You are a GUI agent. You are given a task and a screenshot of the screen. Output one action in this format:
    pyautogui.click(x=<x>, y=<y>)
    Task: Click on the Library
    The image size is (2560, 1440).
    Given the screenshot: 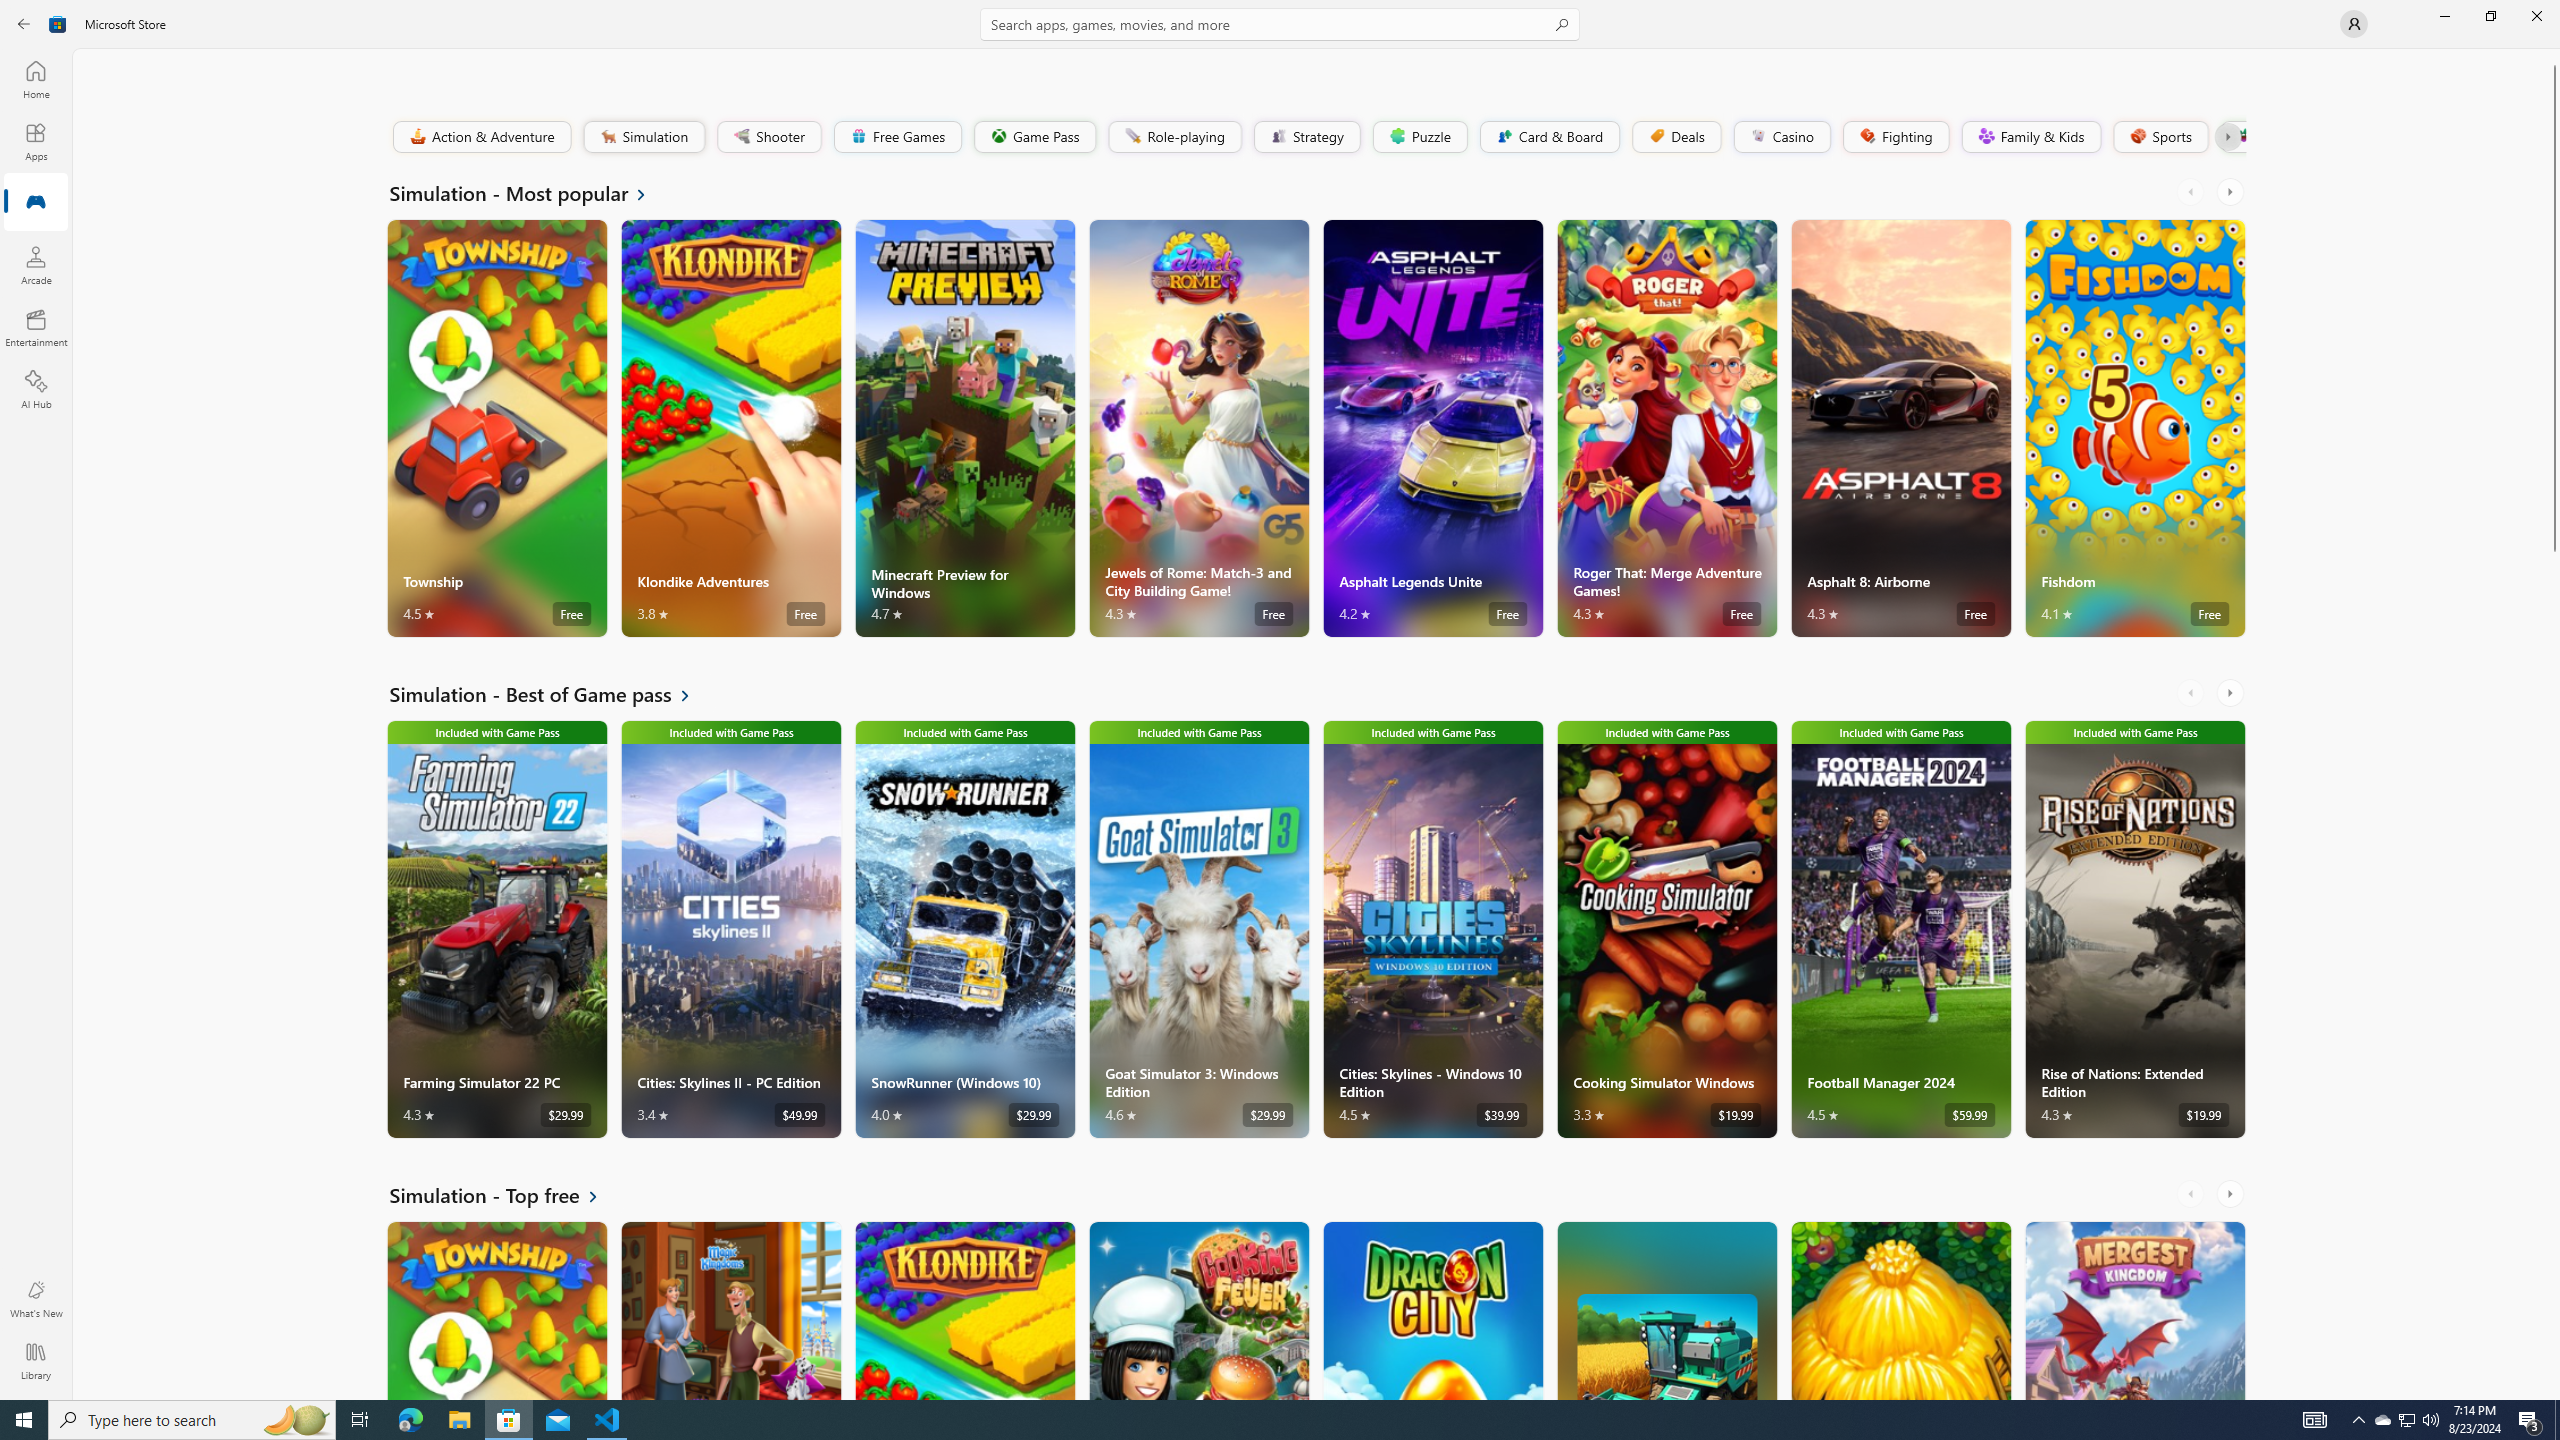 What is the action you would take?
    pyautogui.click(x=36, y=1361)
    